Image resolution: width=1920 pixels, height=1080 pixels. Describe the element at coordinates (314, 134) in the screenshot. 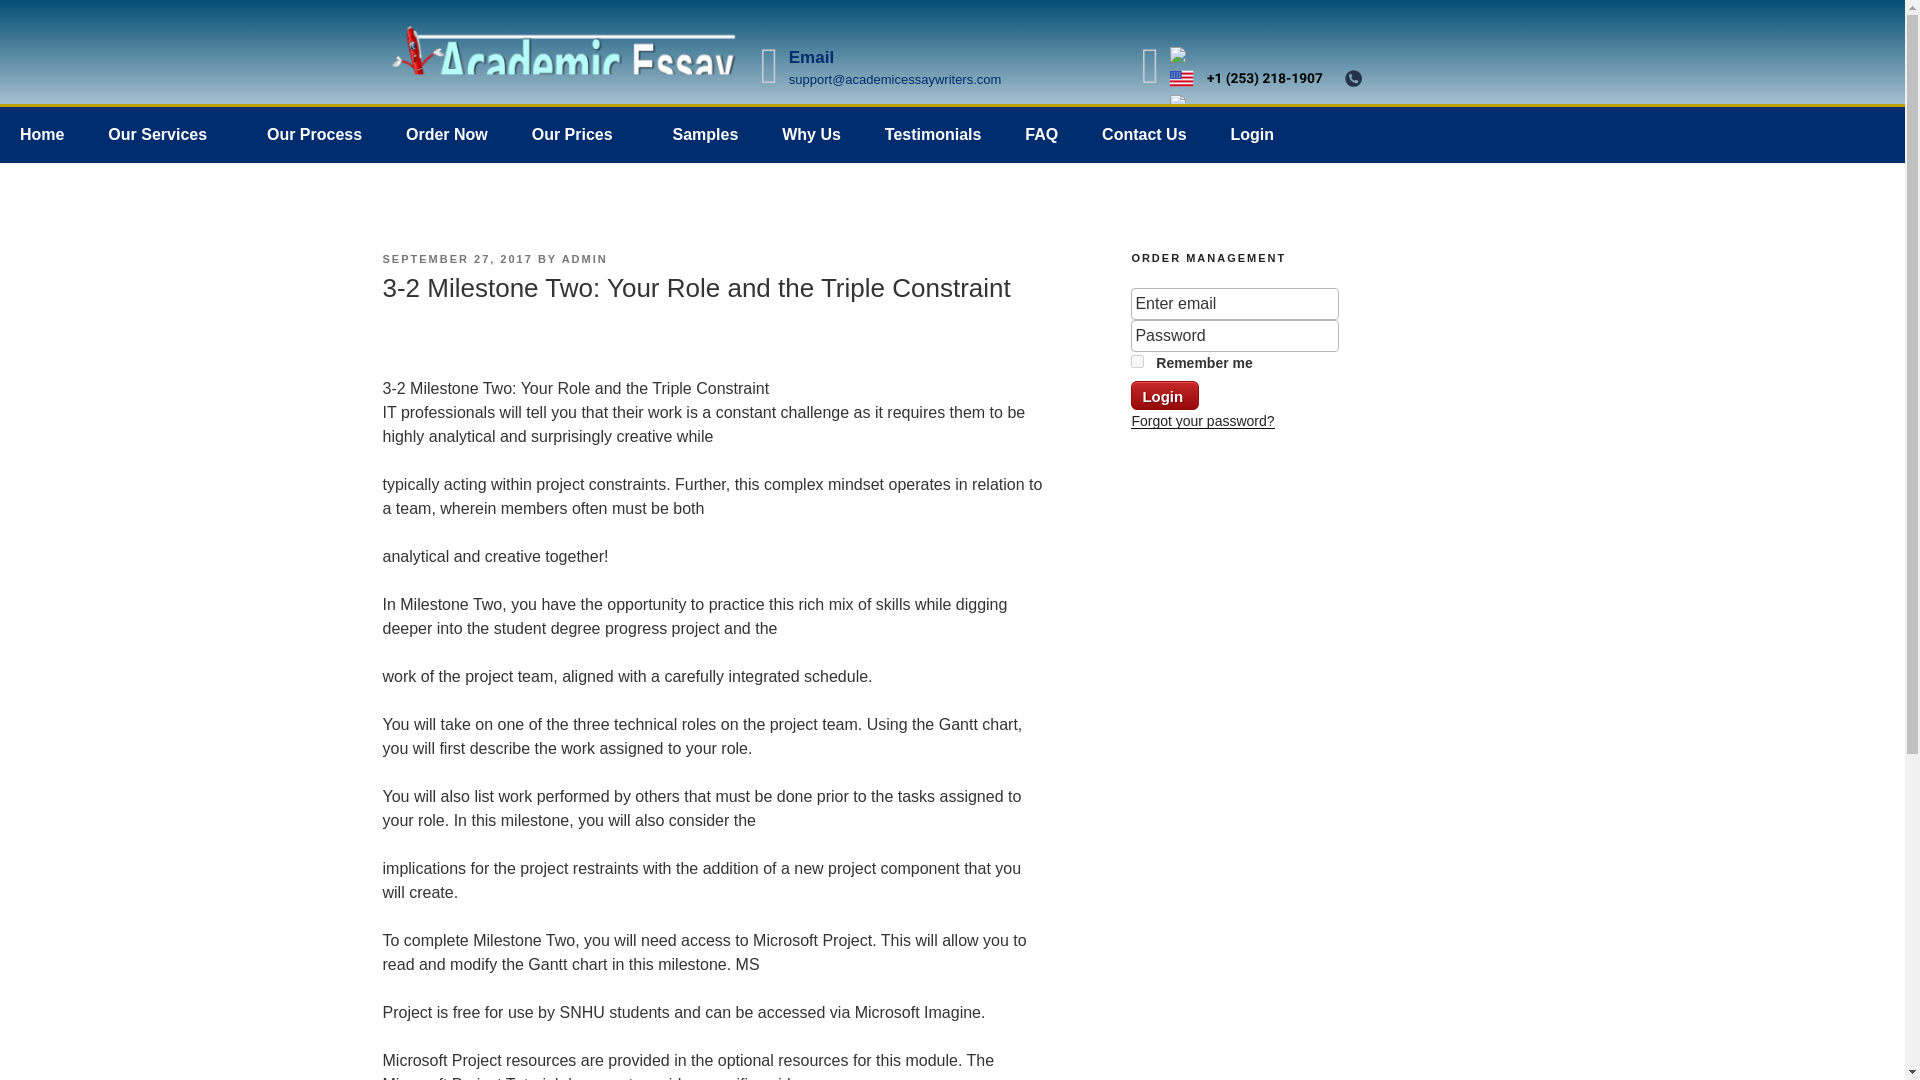

I see `Our Process` at that location.